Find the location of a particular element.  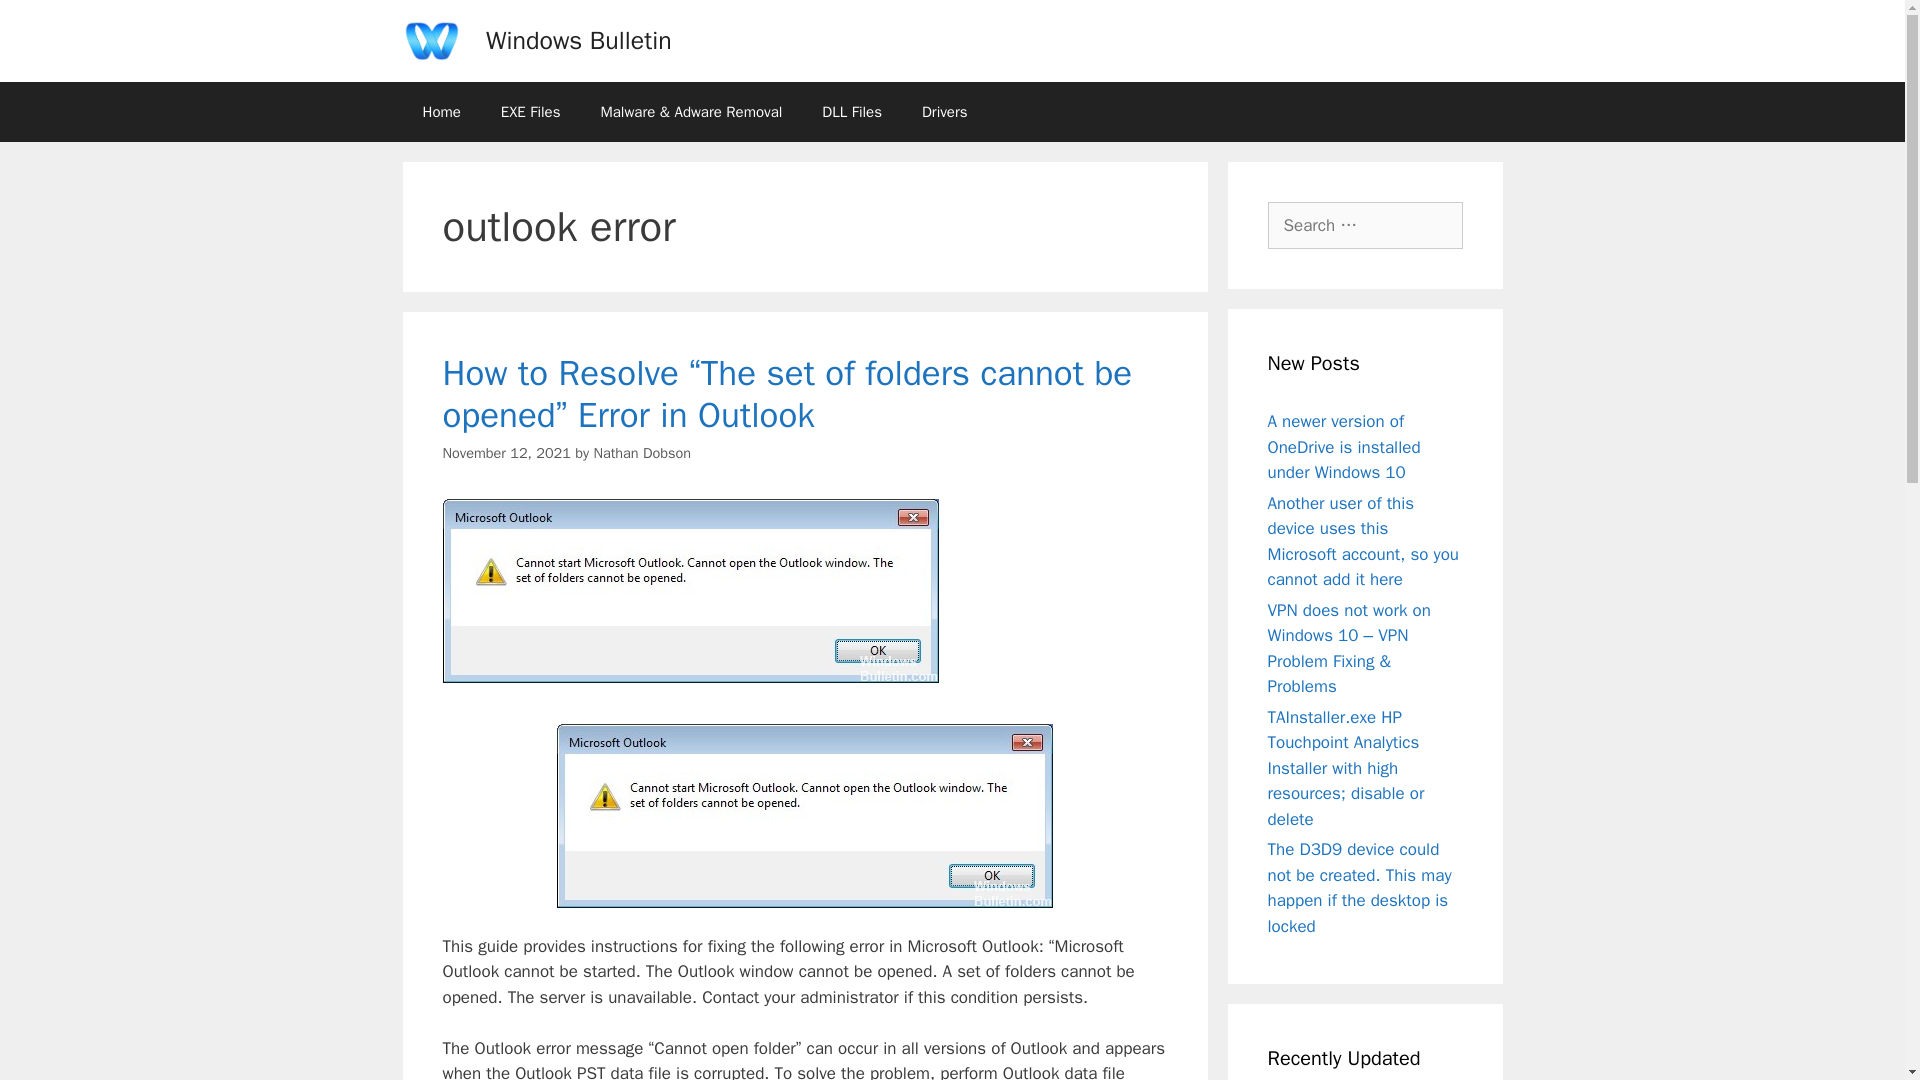

Search for: is located at coordinates (1365, 225).